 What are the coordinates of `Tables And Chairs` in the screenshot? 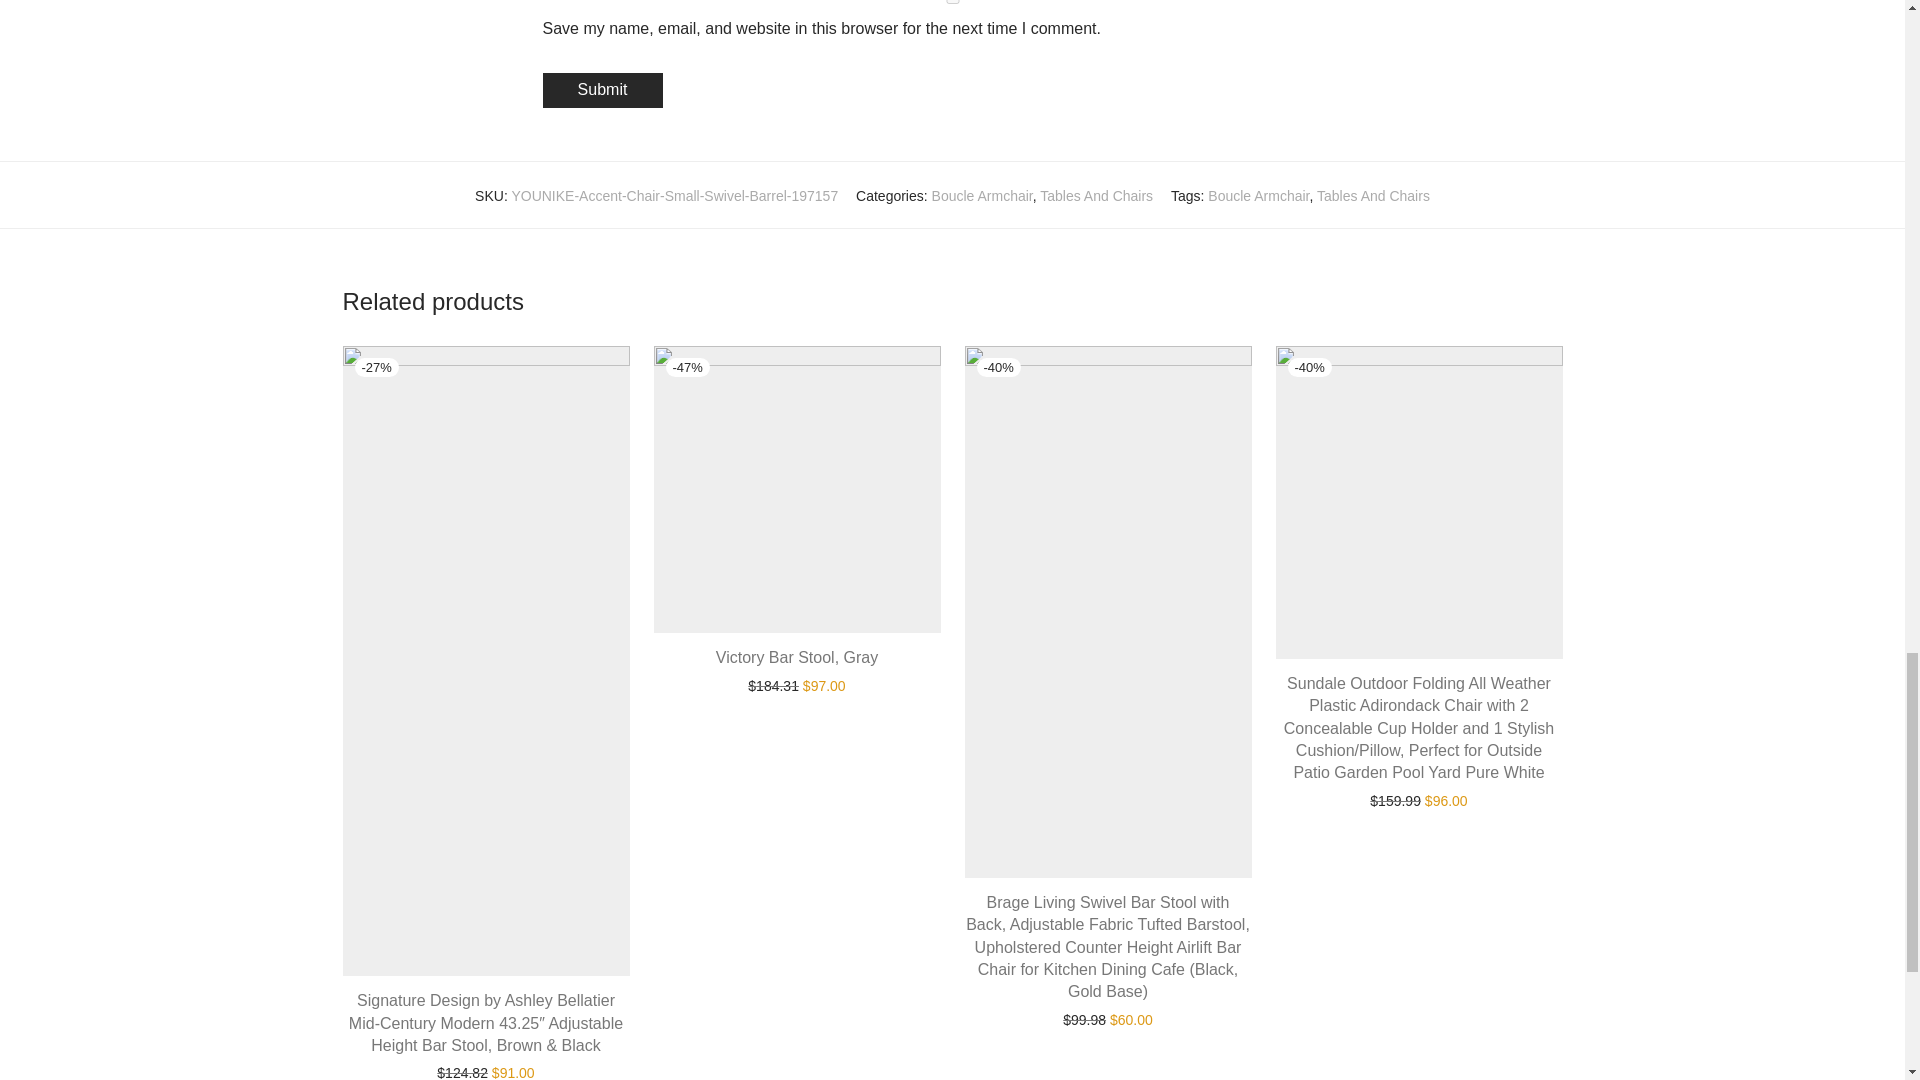 It's located at (1374, 196).